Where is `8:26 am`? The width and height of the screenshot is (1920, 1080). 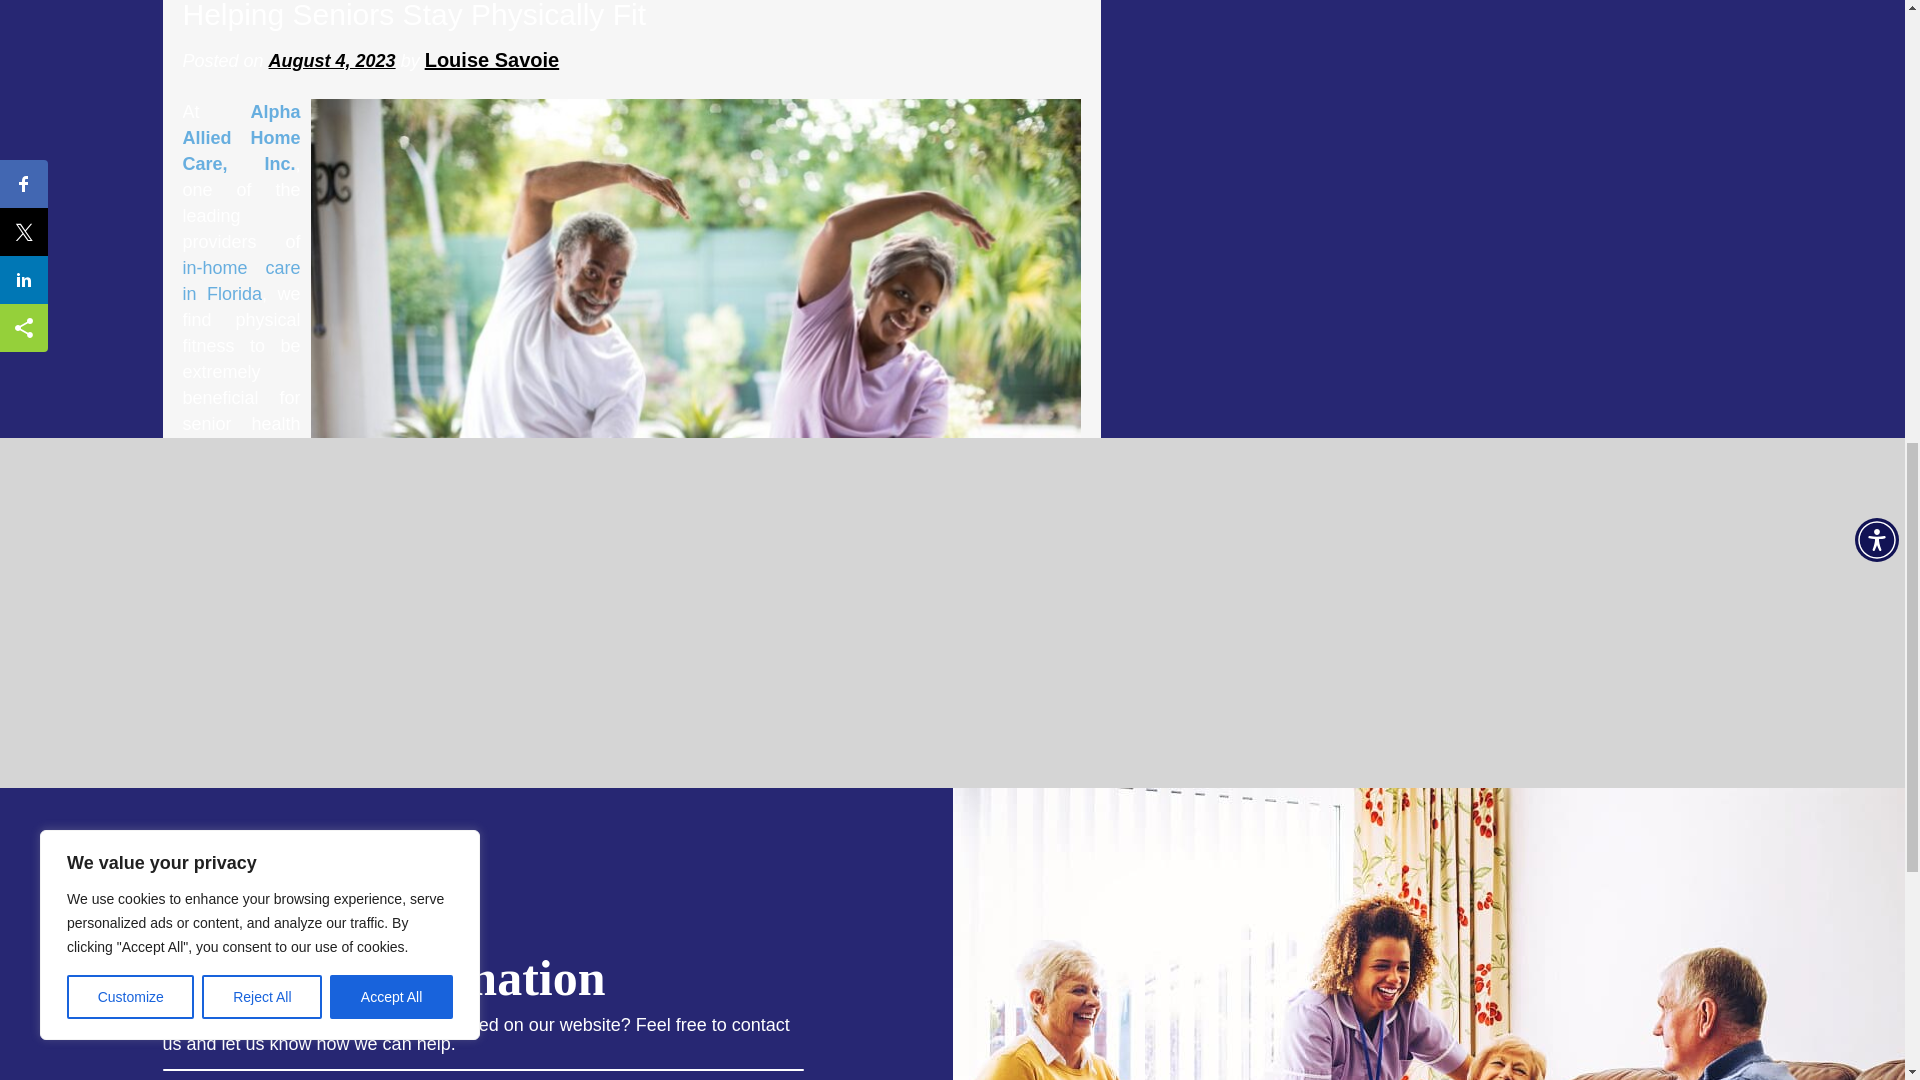 8:26 am is located at coordinates (332, 60).